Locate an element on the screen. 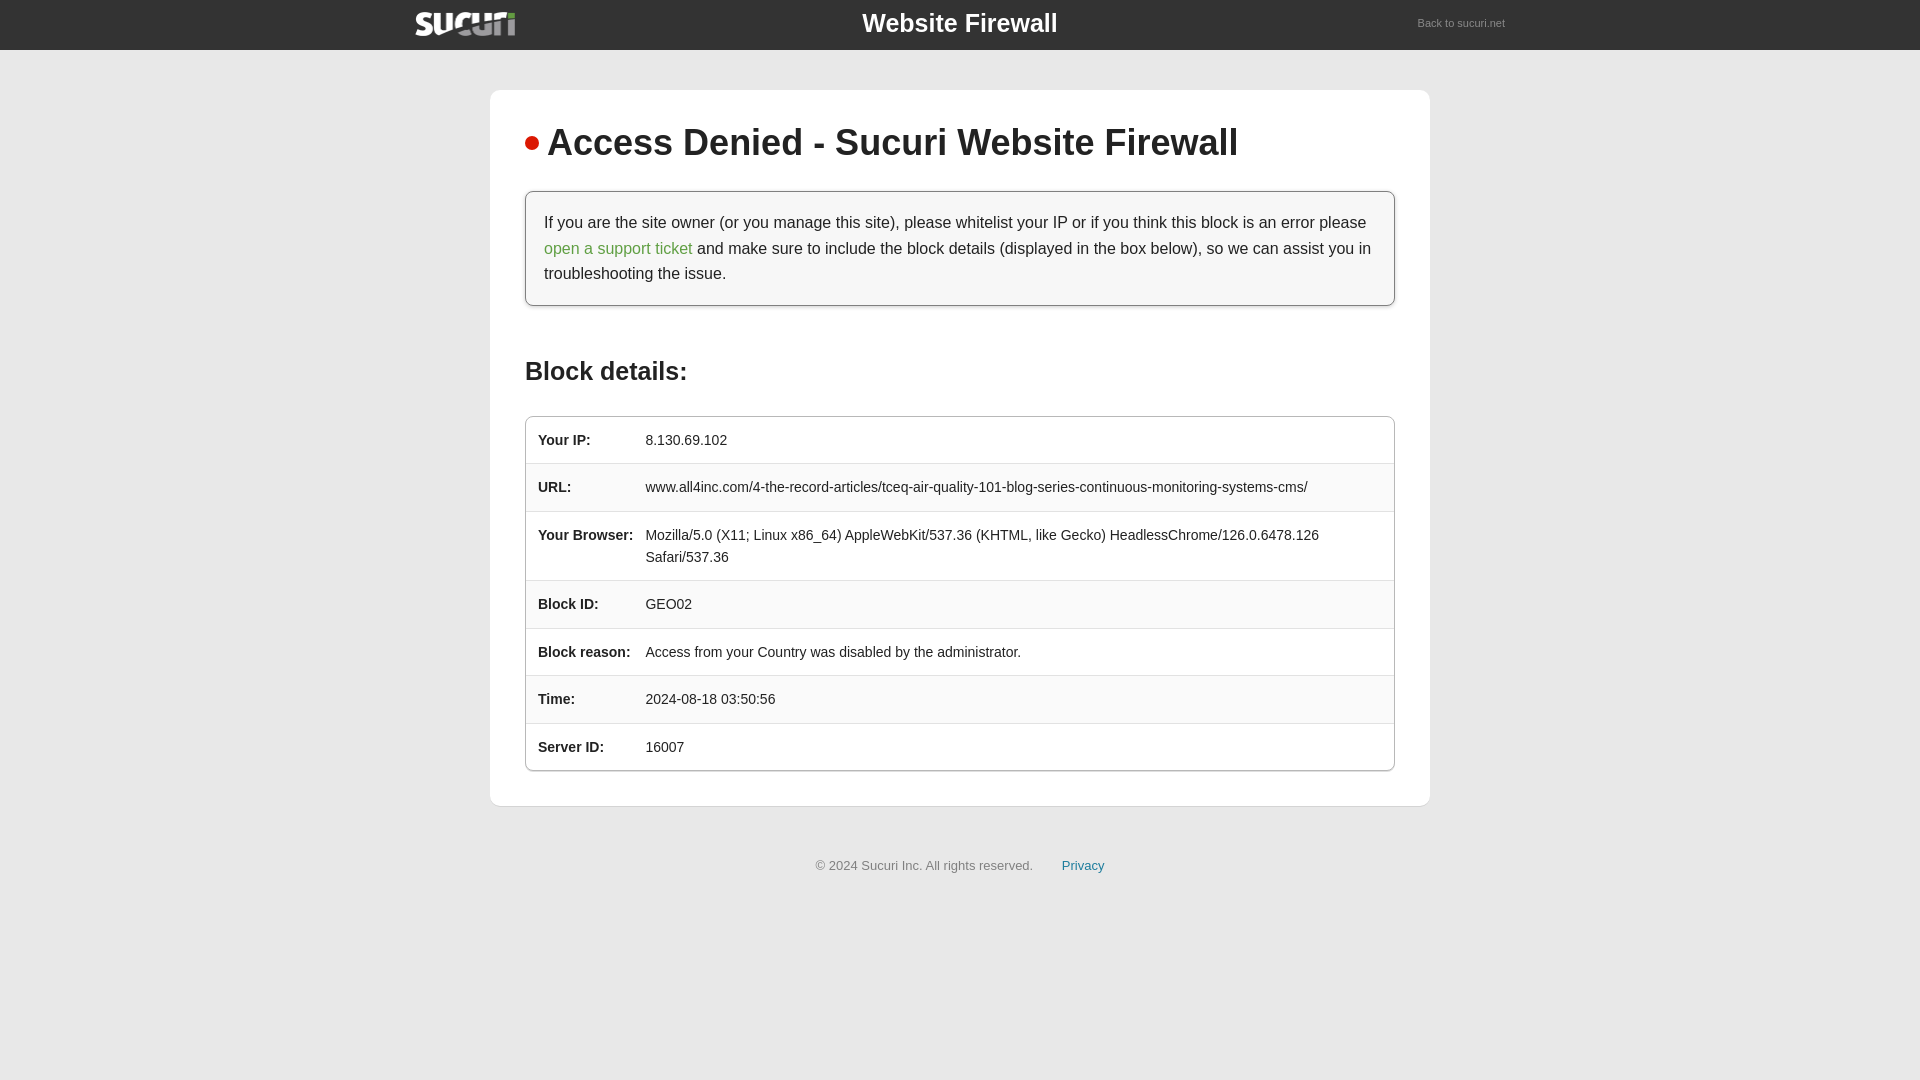 The width and height of the screenshot is (1920, 1080). open a support ticket is located at coordinates (618, 248).